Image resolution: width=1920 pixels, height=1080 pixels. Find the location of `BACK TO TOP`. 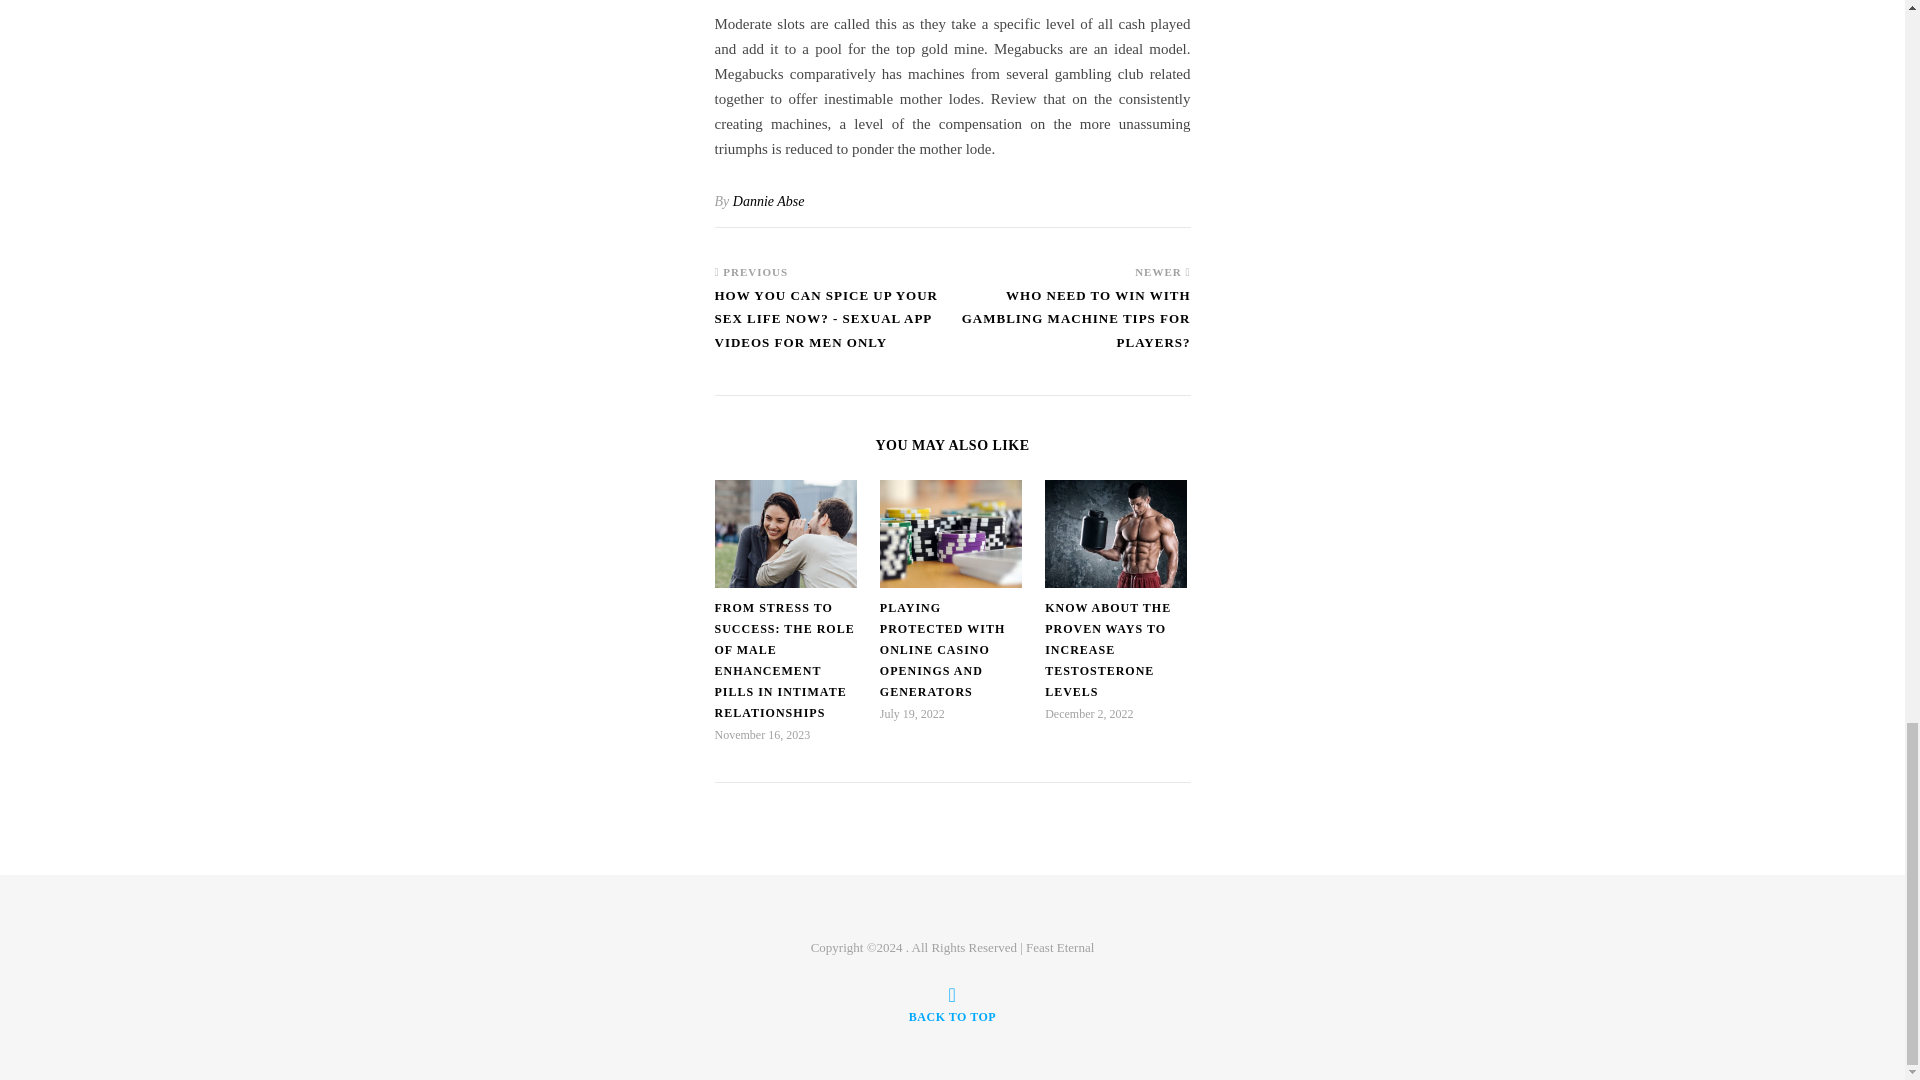

BACK TO TOP is located at coordinates (952, 1004).